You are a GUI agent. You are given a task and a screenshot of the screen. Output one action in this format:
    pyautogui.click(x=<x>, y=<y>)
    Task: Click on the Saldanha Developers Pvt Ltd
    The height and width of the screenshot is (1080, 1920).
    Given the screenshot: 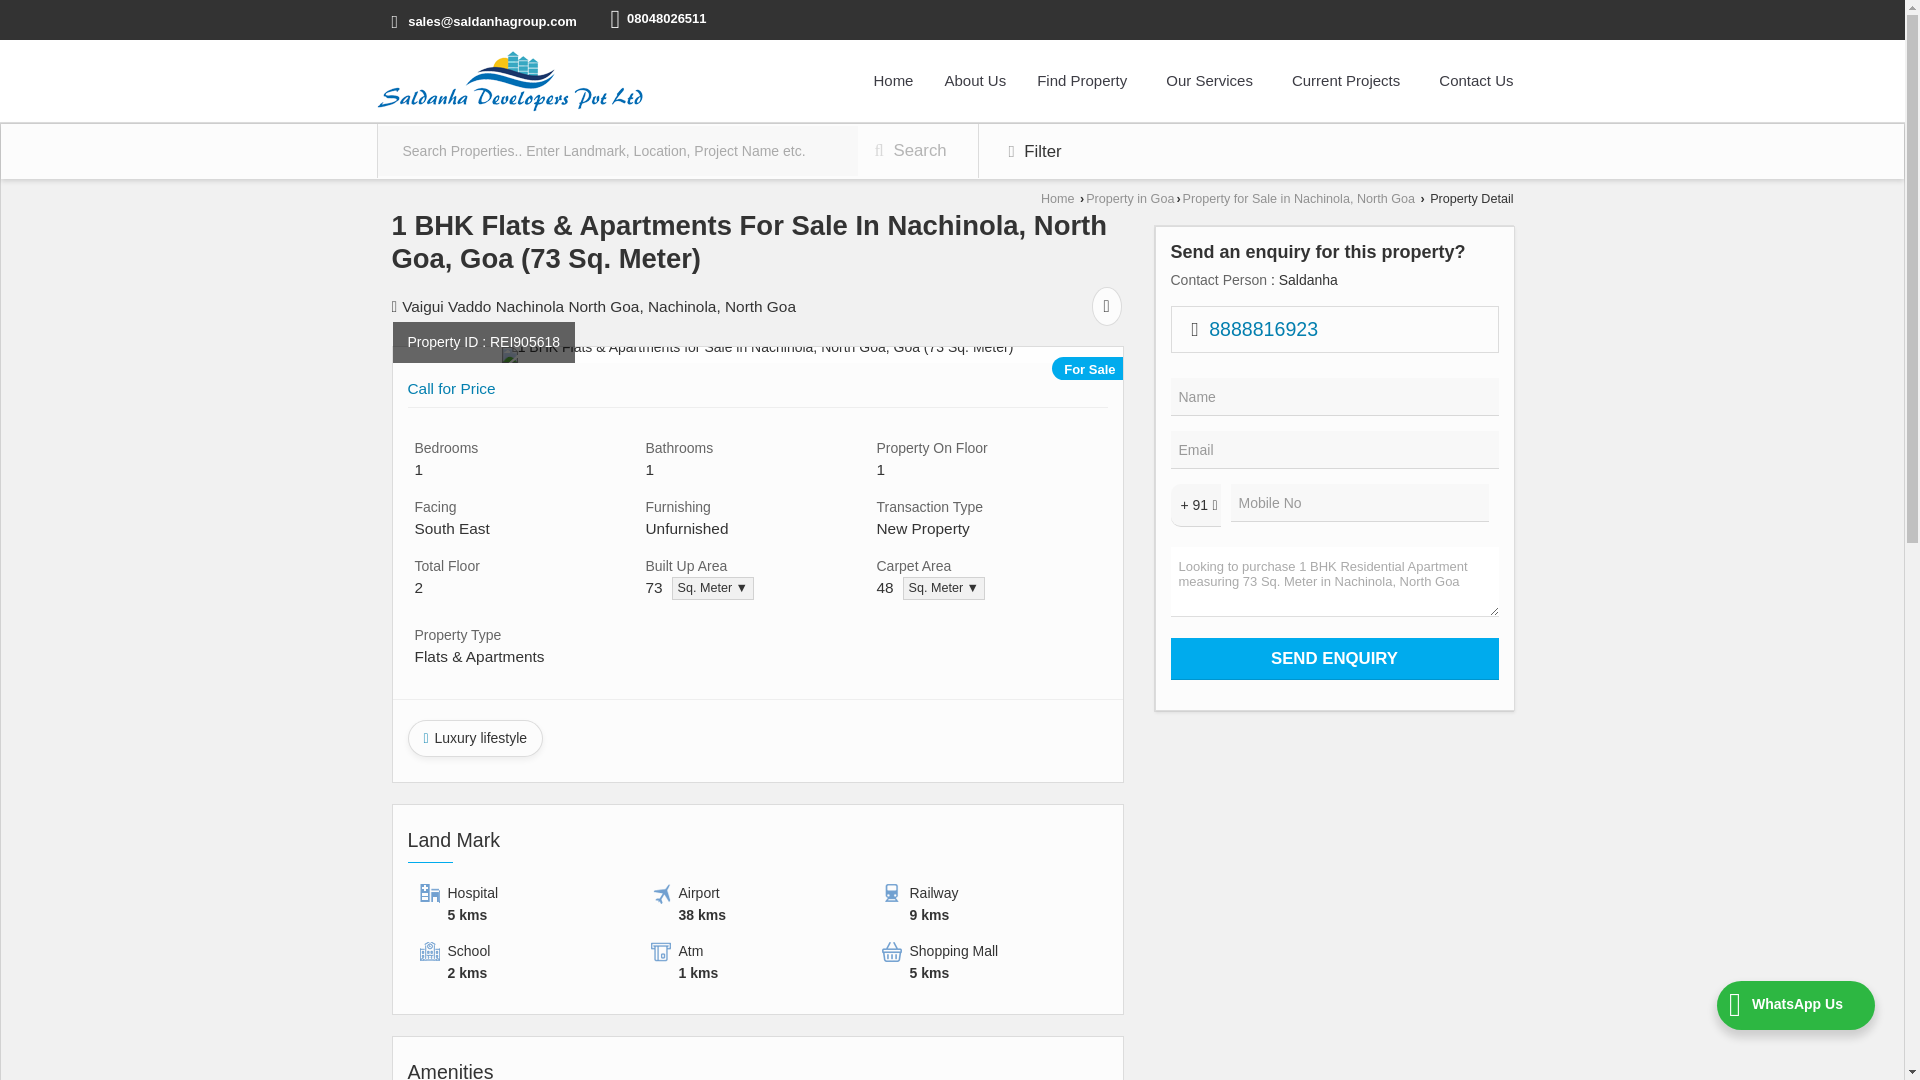 What is the action you would take?
    pyautogui.click(x=508, y=81)
    